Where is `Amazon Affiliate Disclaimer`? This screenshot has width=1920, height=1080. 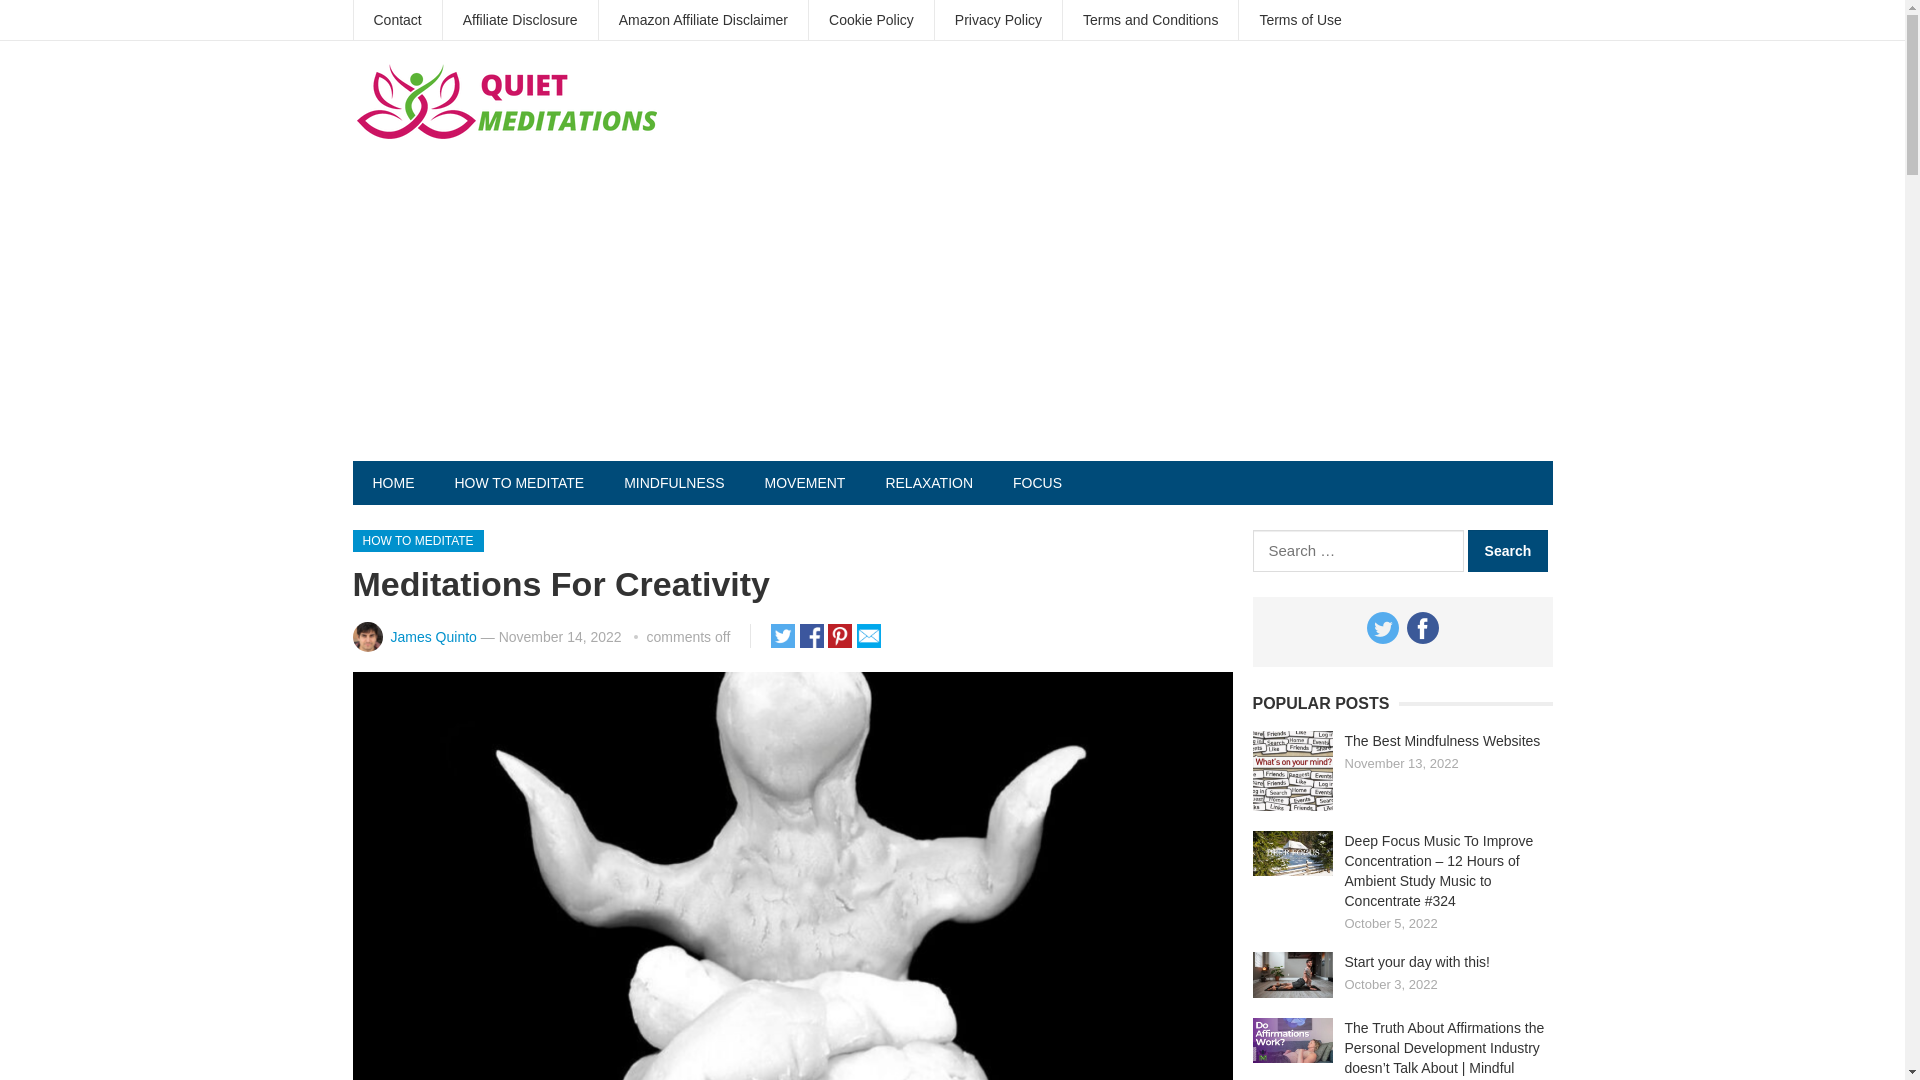 Amazon Affiliate Disclaimer is located at coordinates (704, 20).